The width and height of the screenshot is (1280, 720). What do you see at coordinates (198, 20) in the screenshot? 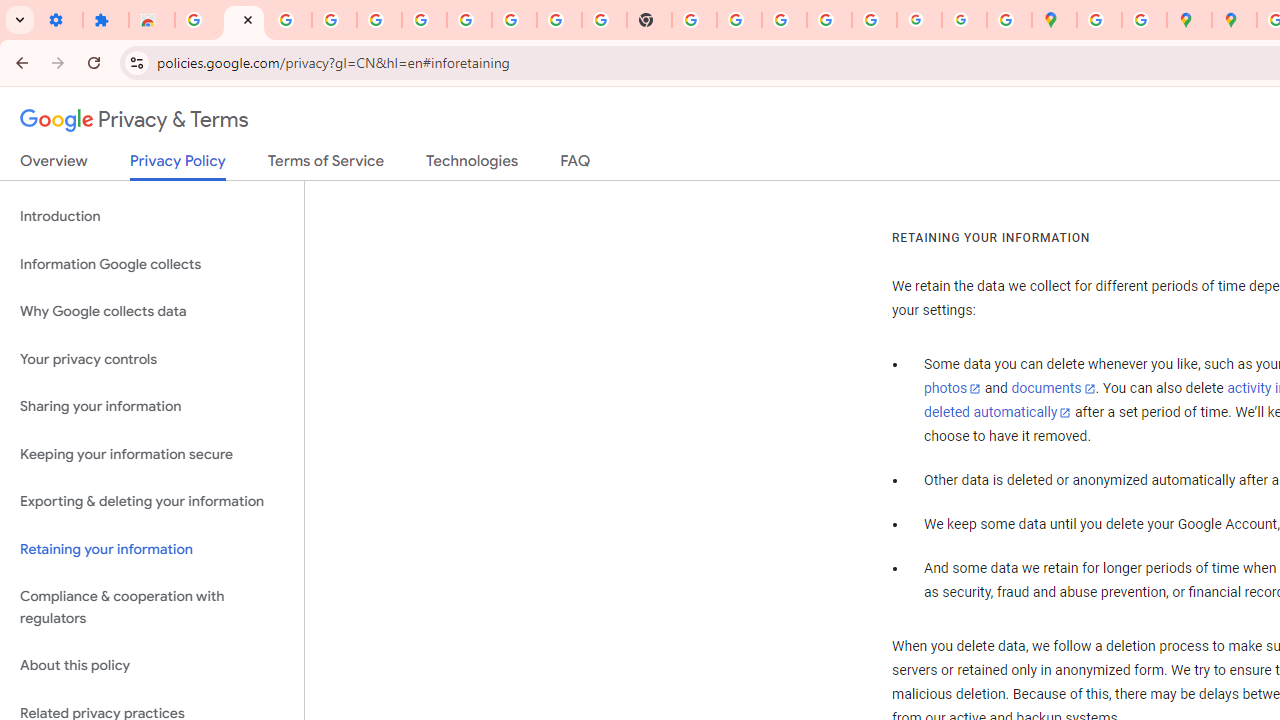
I see `Sign in - Google Accounts` at bounding box center [198, 20].